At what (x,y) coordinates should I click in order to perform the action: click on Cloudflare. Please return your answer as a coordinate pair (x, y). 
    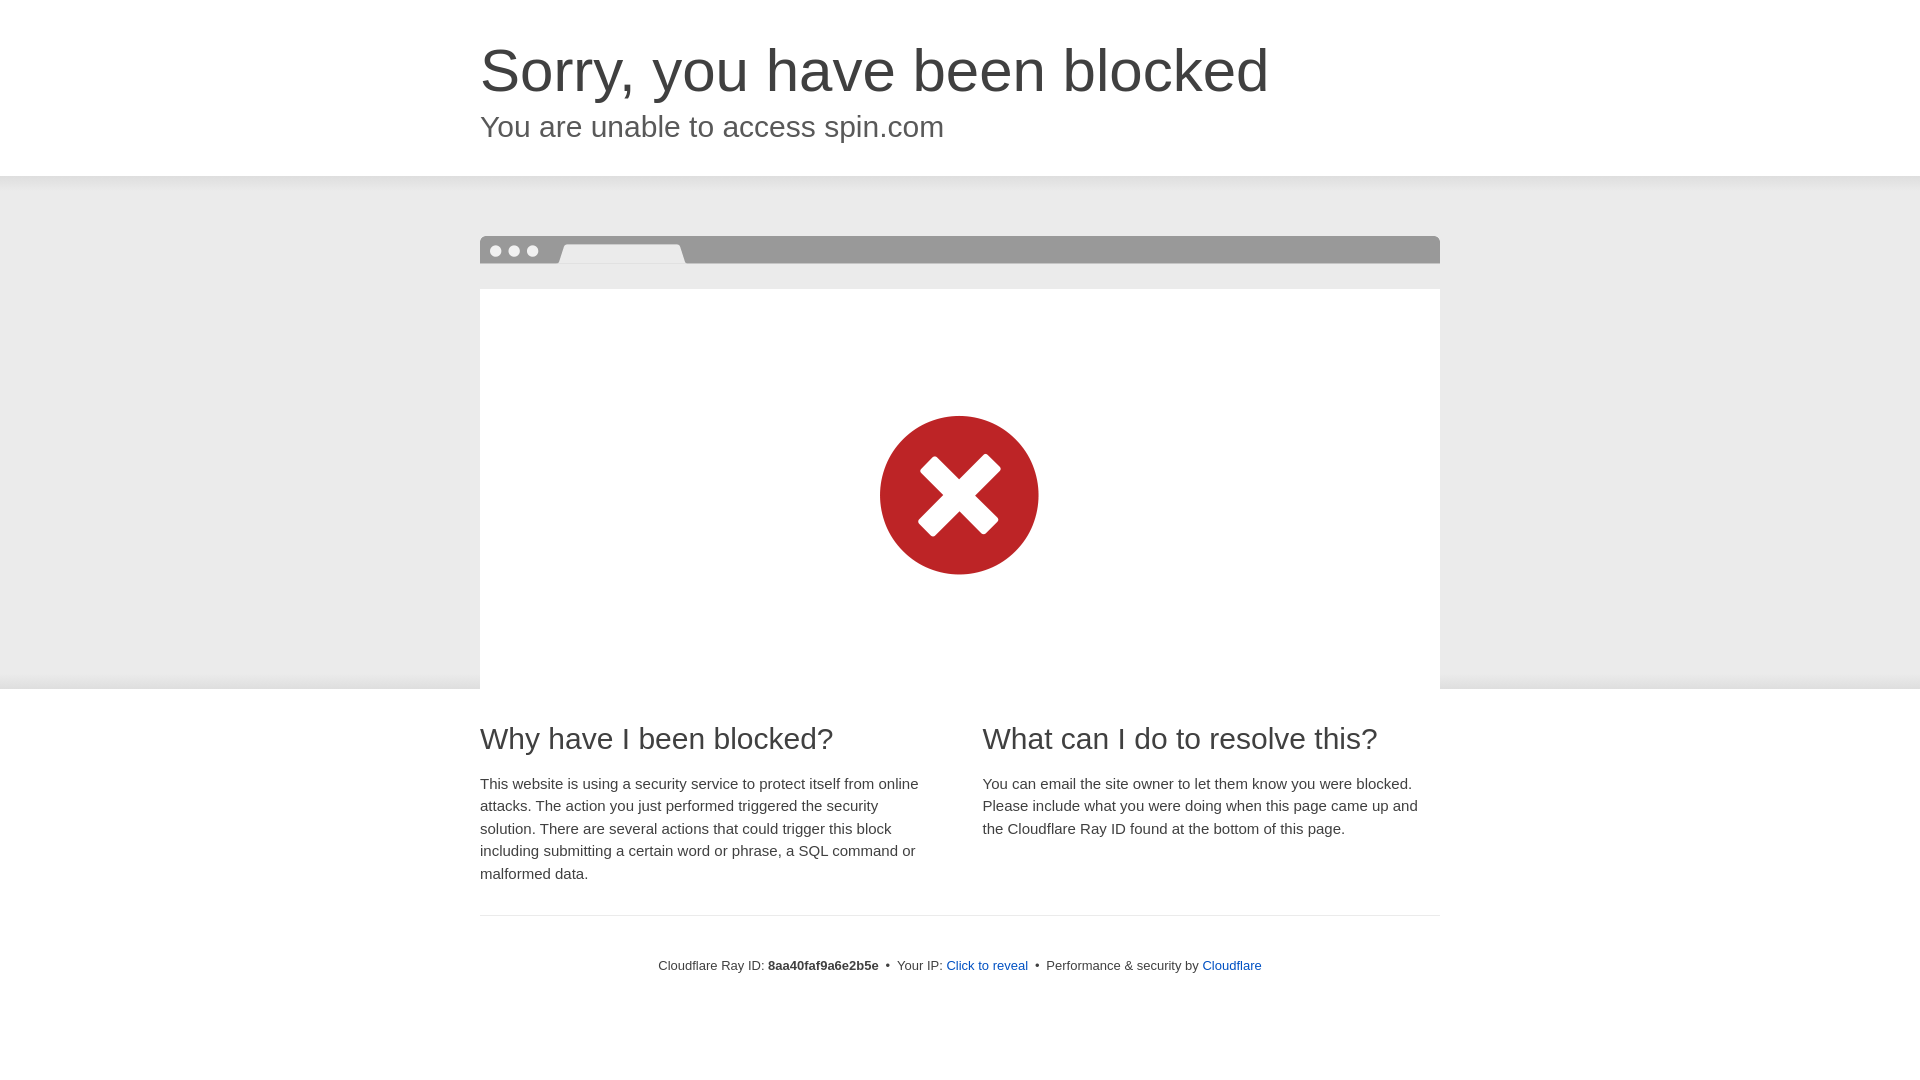
    Looking at the image, I should click on (1231, 965).